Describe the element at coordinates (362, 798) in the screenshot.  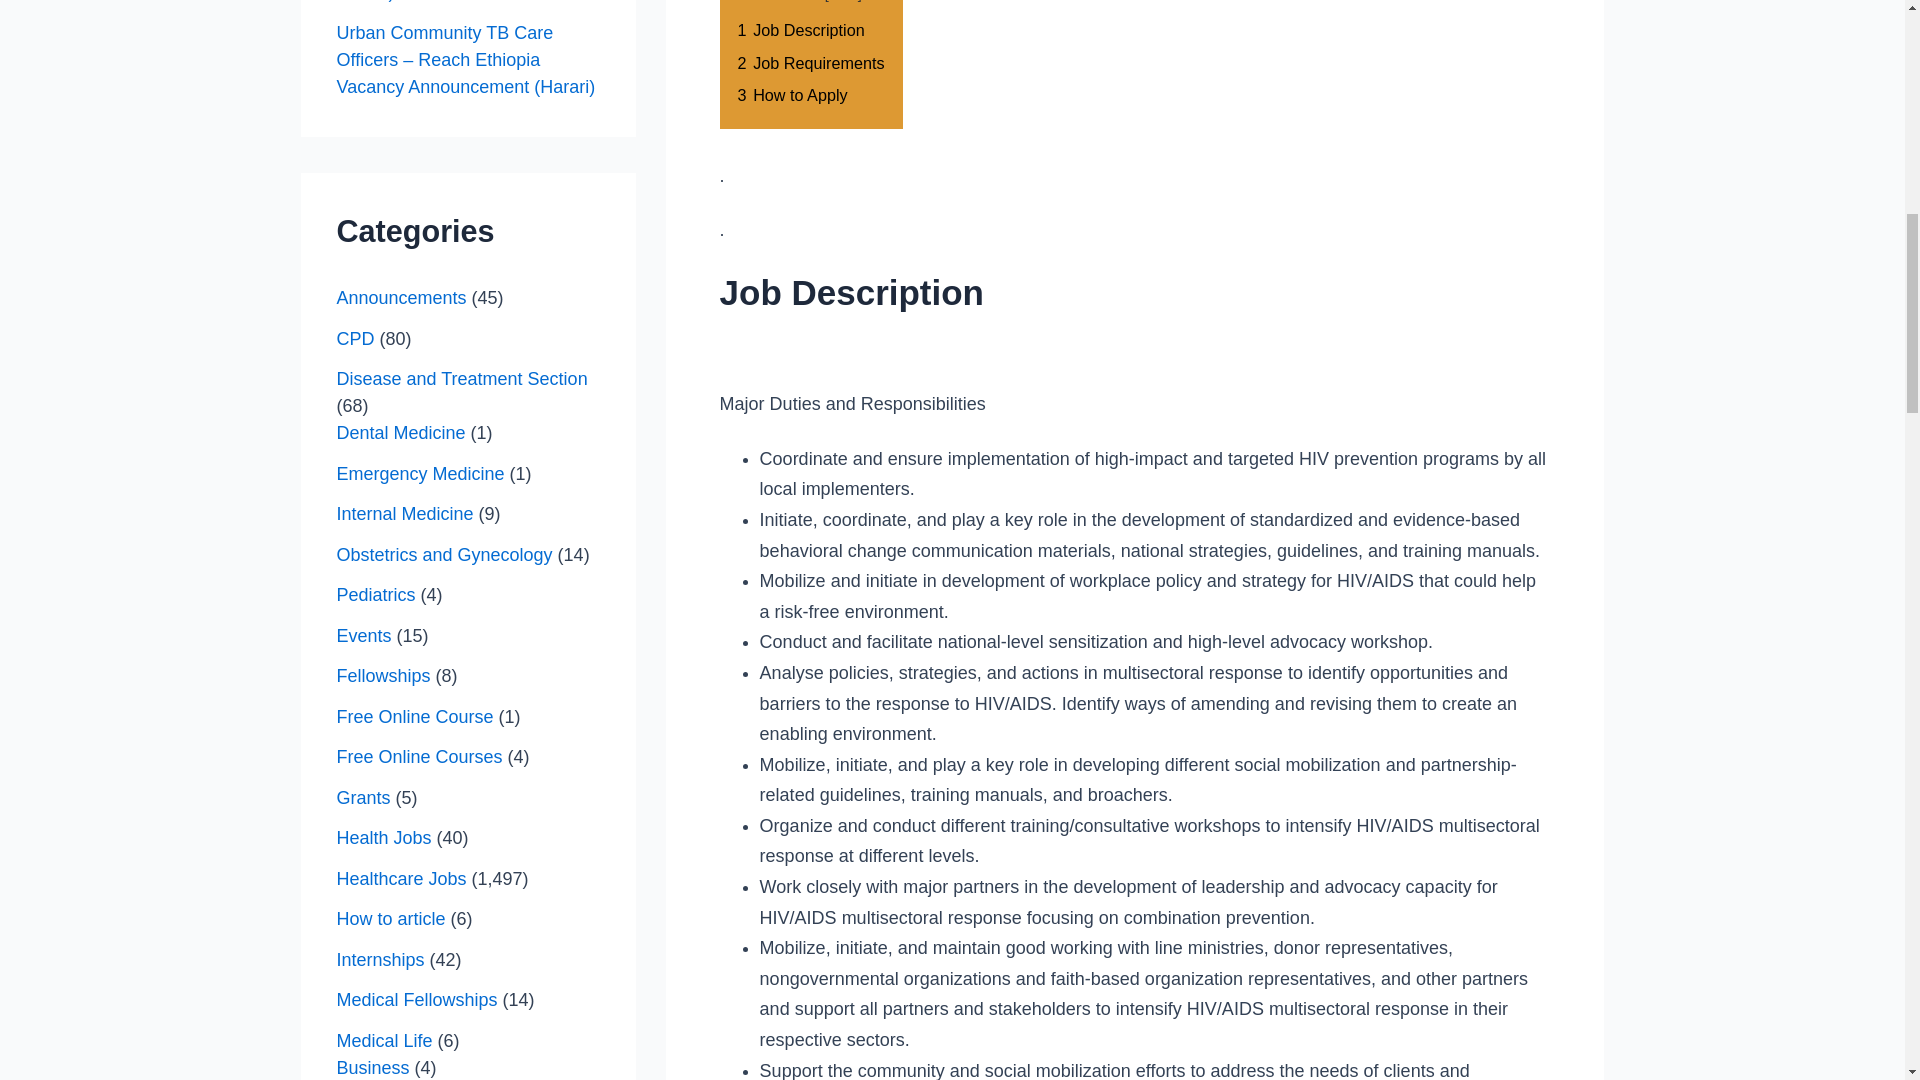
I see `Grants` at that location.